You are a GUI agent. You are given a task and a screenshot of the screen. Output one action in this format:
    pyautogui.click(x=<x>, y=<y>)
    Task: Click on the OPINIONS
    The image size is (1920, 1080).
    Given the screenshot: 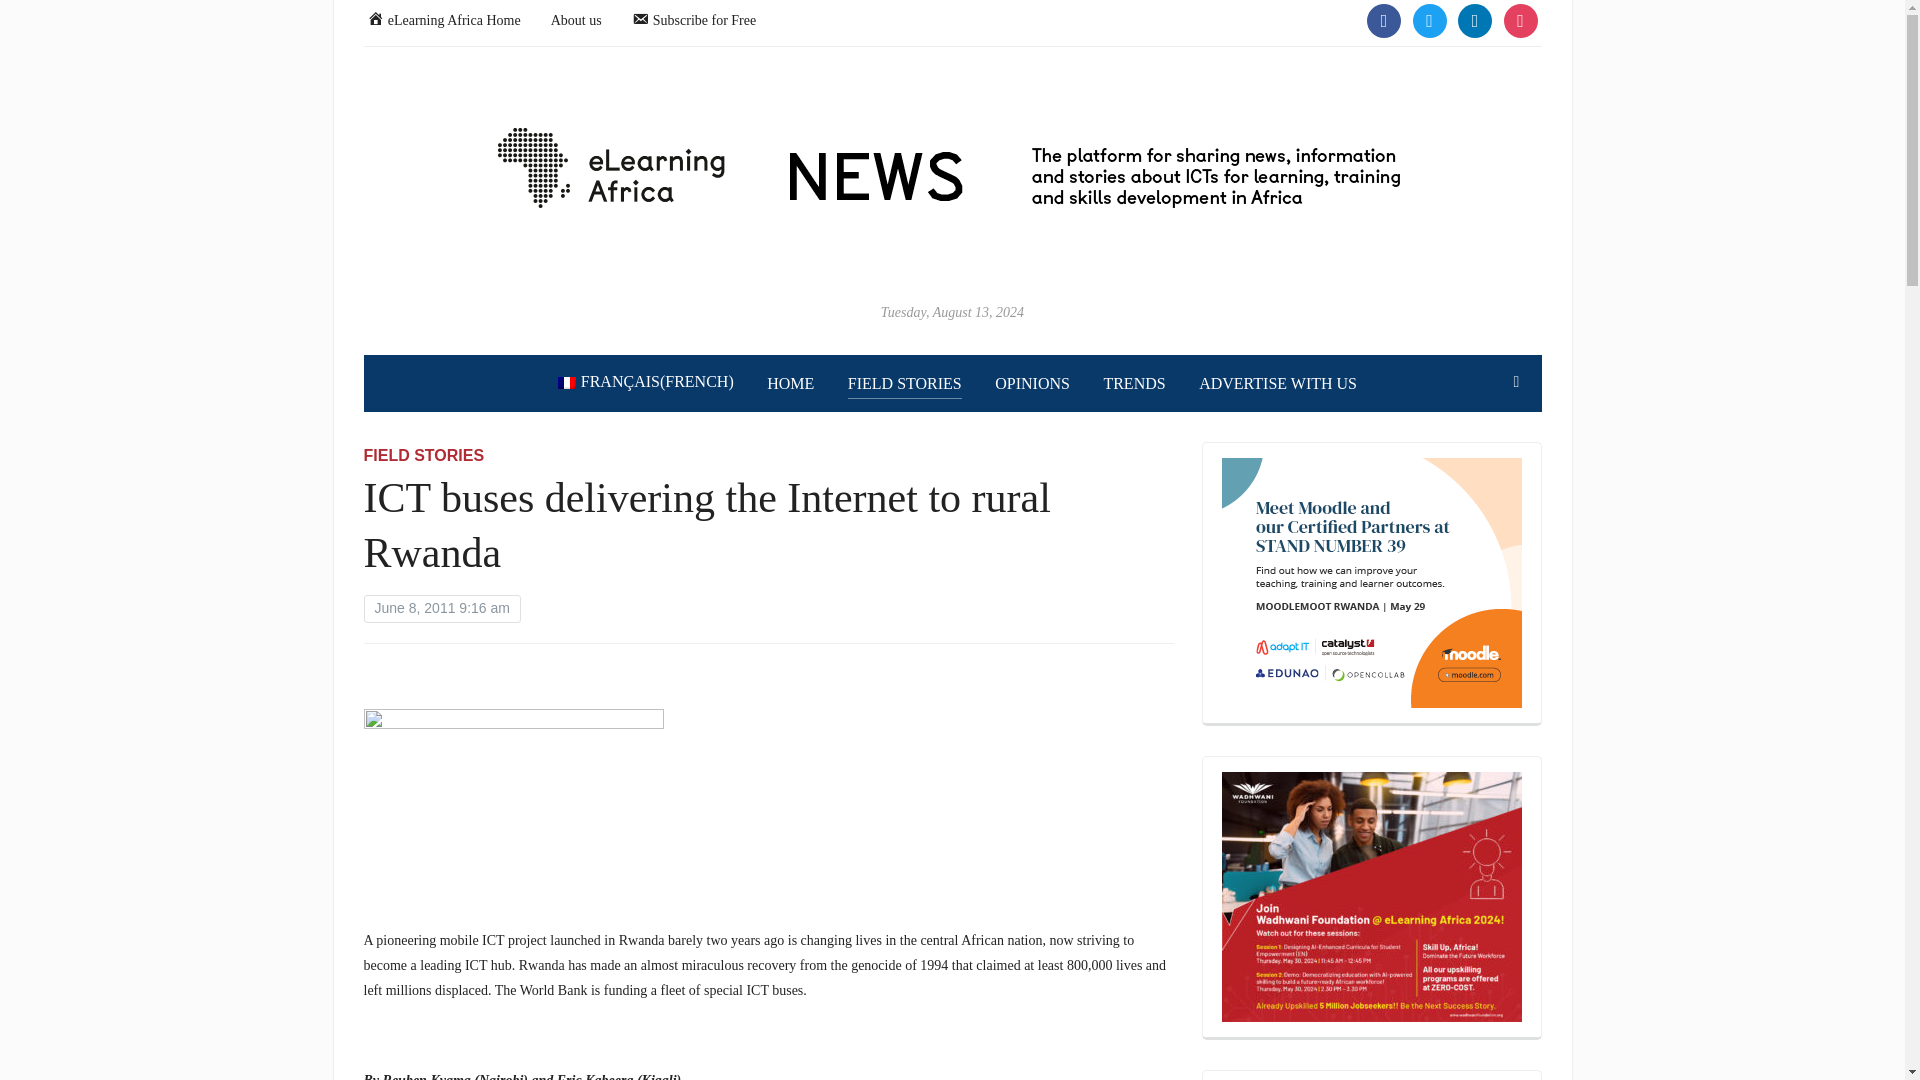 What is the action you would take?
    pyautogui.click(x=1032, y=384)
    